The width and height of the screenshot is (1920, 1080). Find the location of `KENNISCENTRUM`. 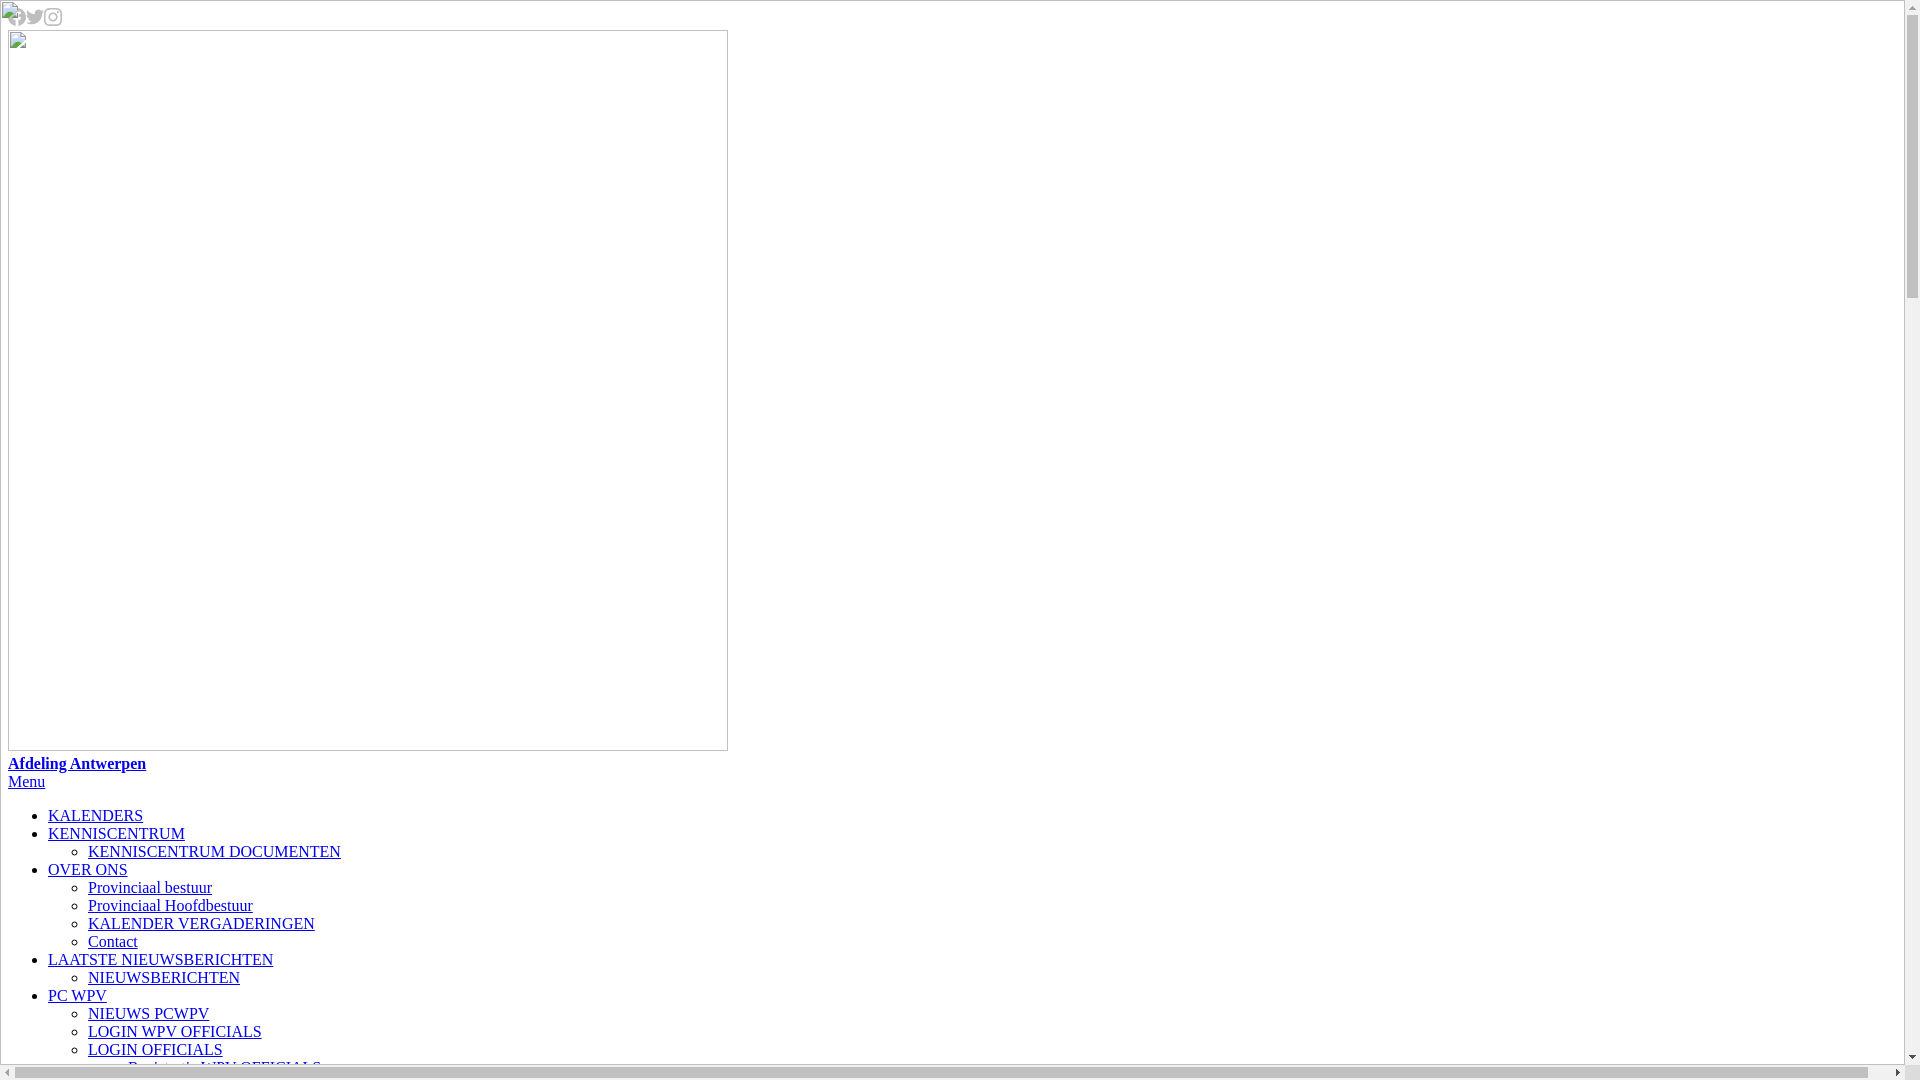

KENNISCENTRUM is located at coordinates (116, 834).